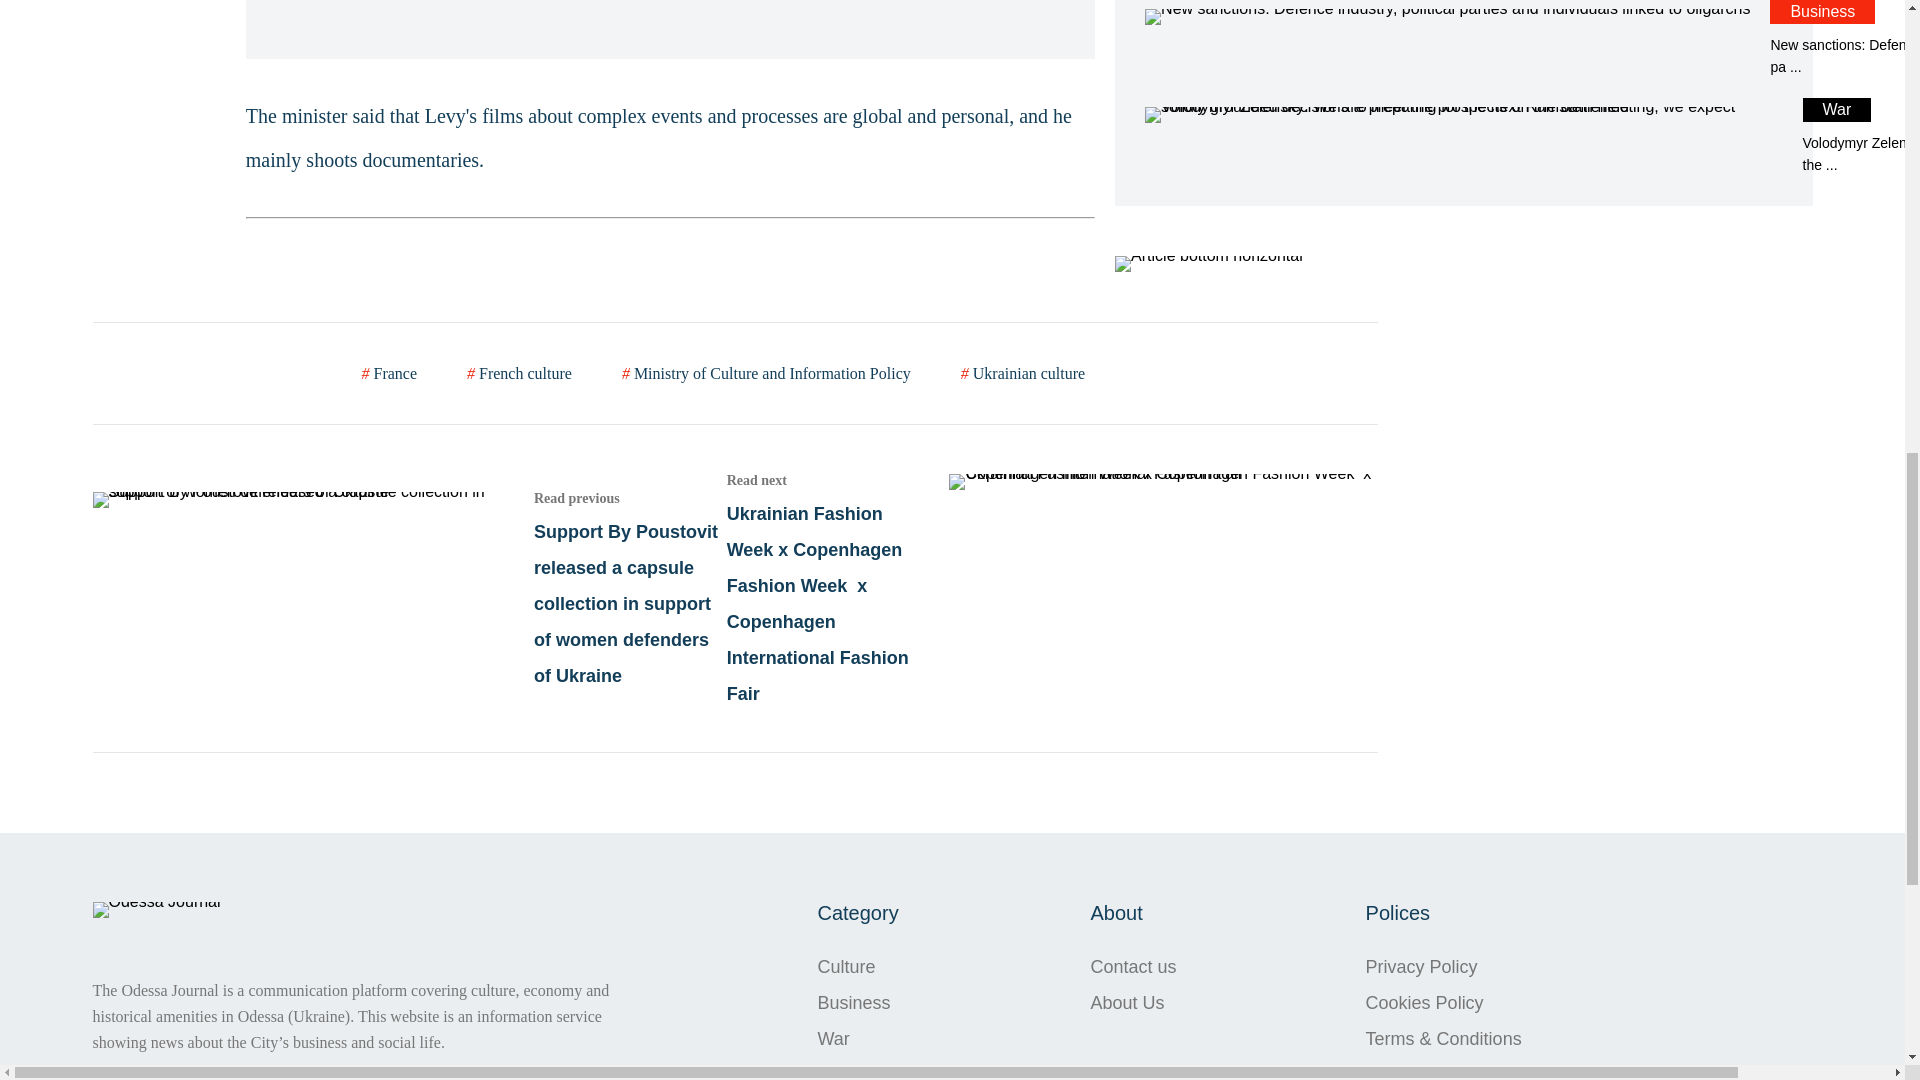 This screenshot has height=1080, width=1920. Describe the element at coordinates (860, 1002) in the screenshot. I see `Business` at that location.